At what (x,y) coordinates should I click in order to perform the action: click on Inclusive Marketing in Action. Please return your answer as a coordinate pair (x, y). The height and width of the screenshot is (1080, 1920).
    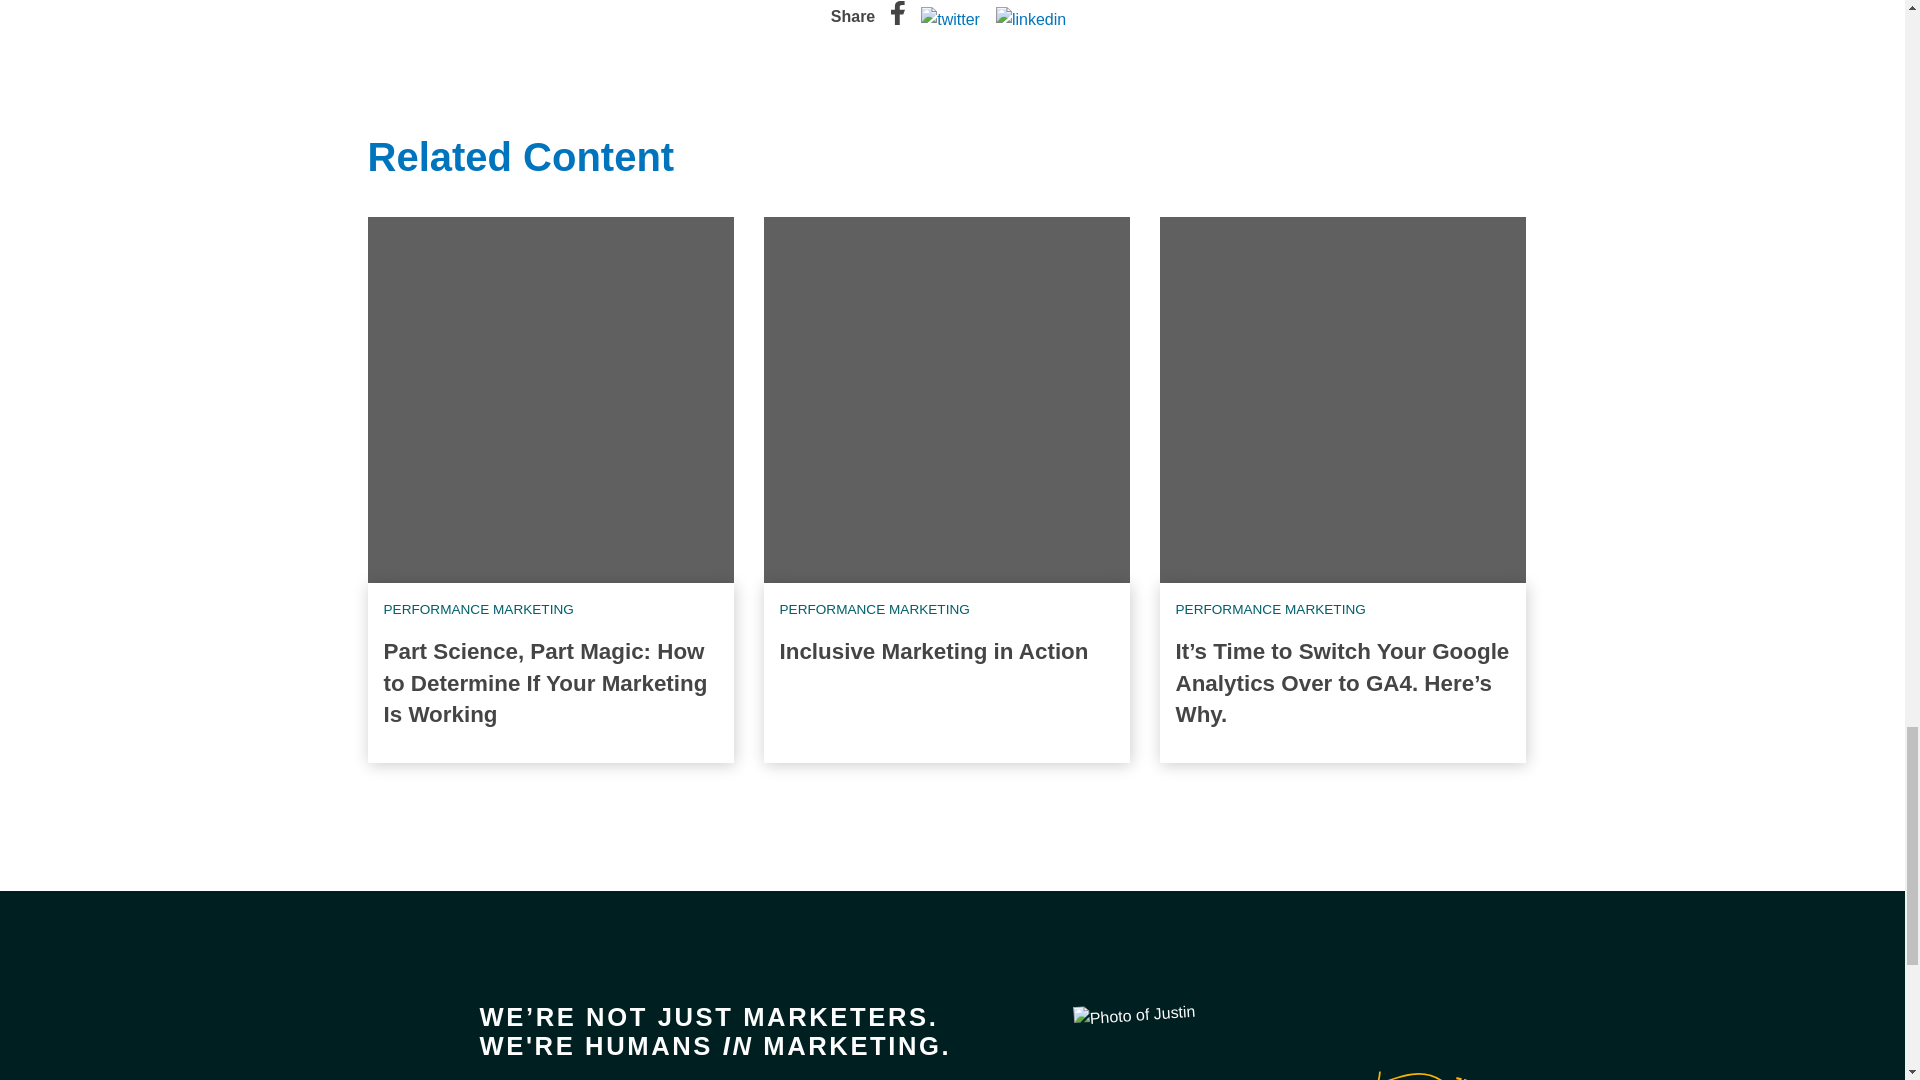
    Looking at the image, I should click on (934, 652).